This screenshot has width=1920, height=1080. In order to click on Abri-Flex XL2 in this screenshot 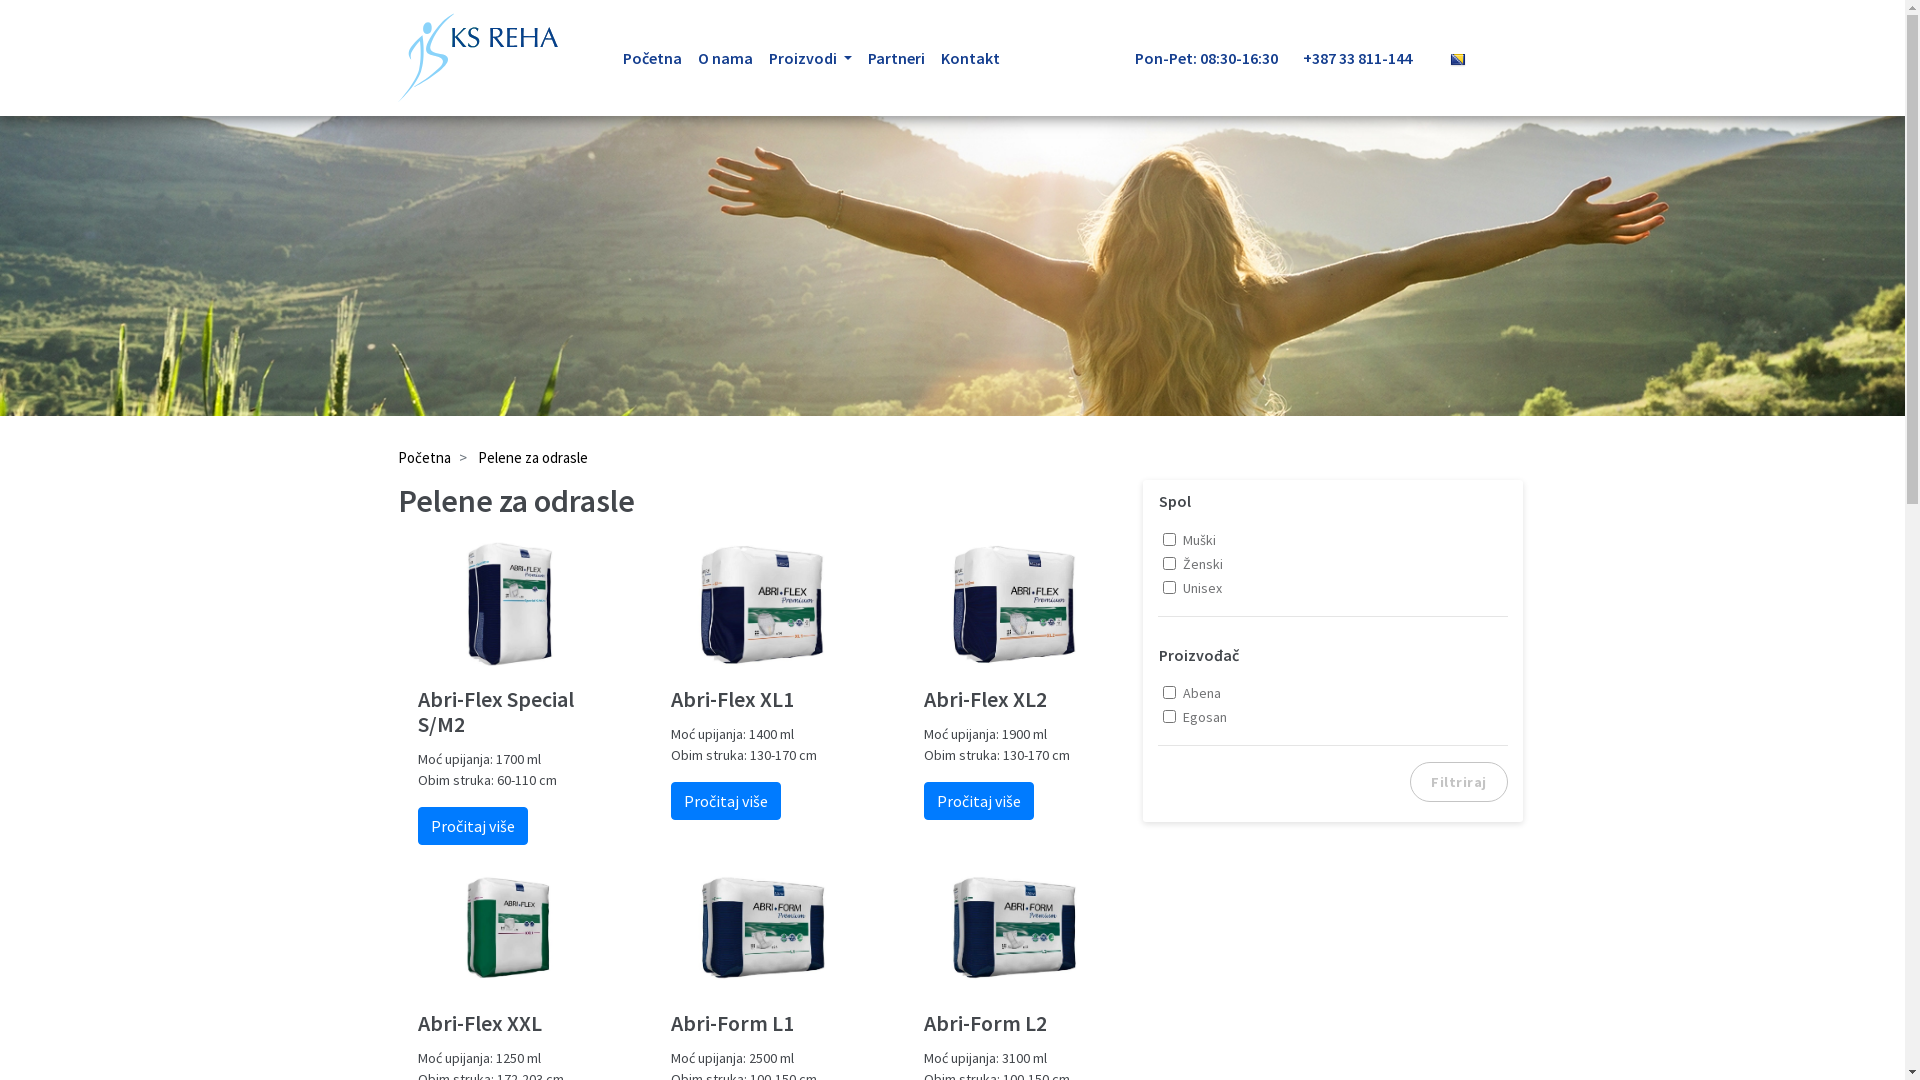, I will do `click(1016, 700)`.